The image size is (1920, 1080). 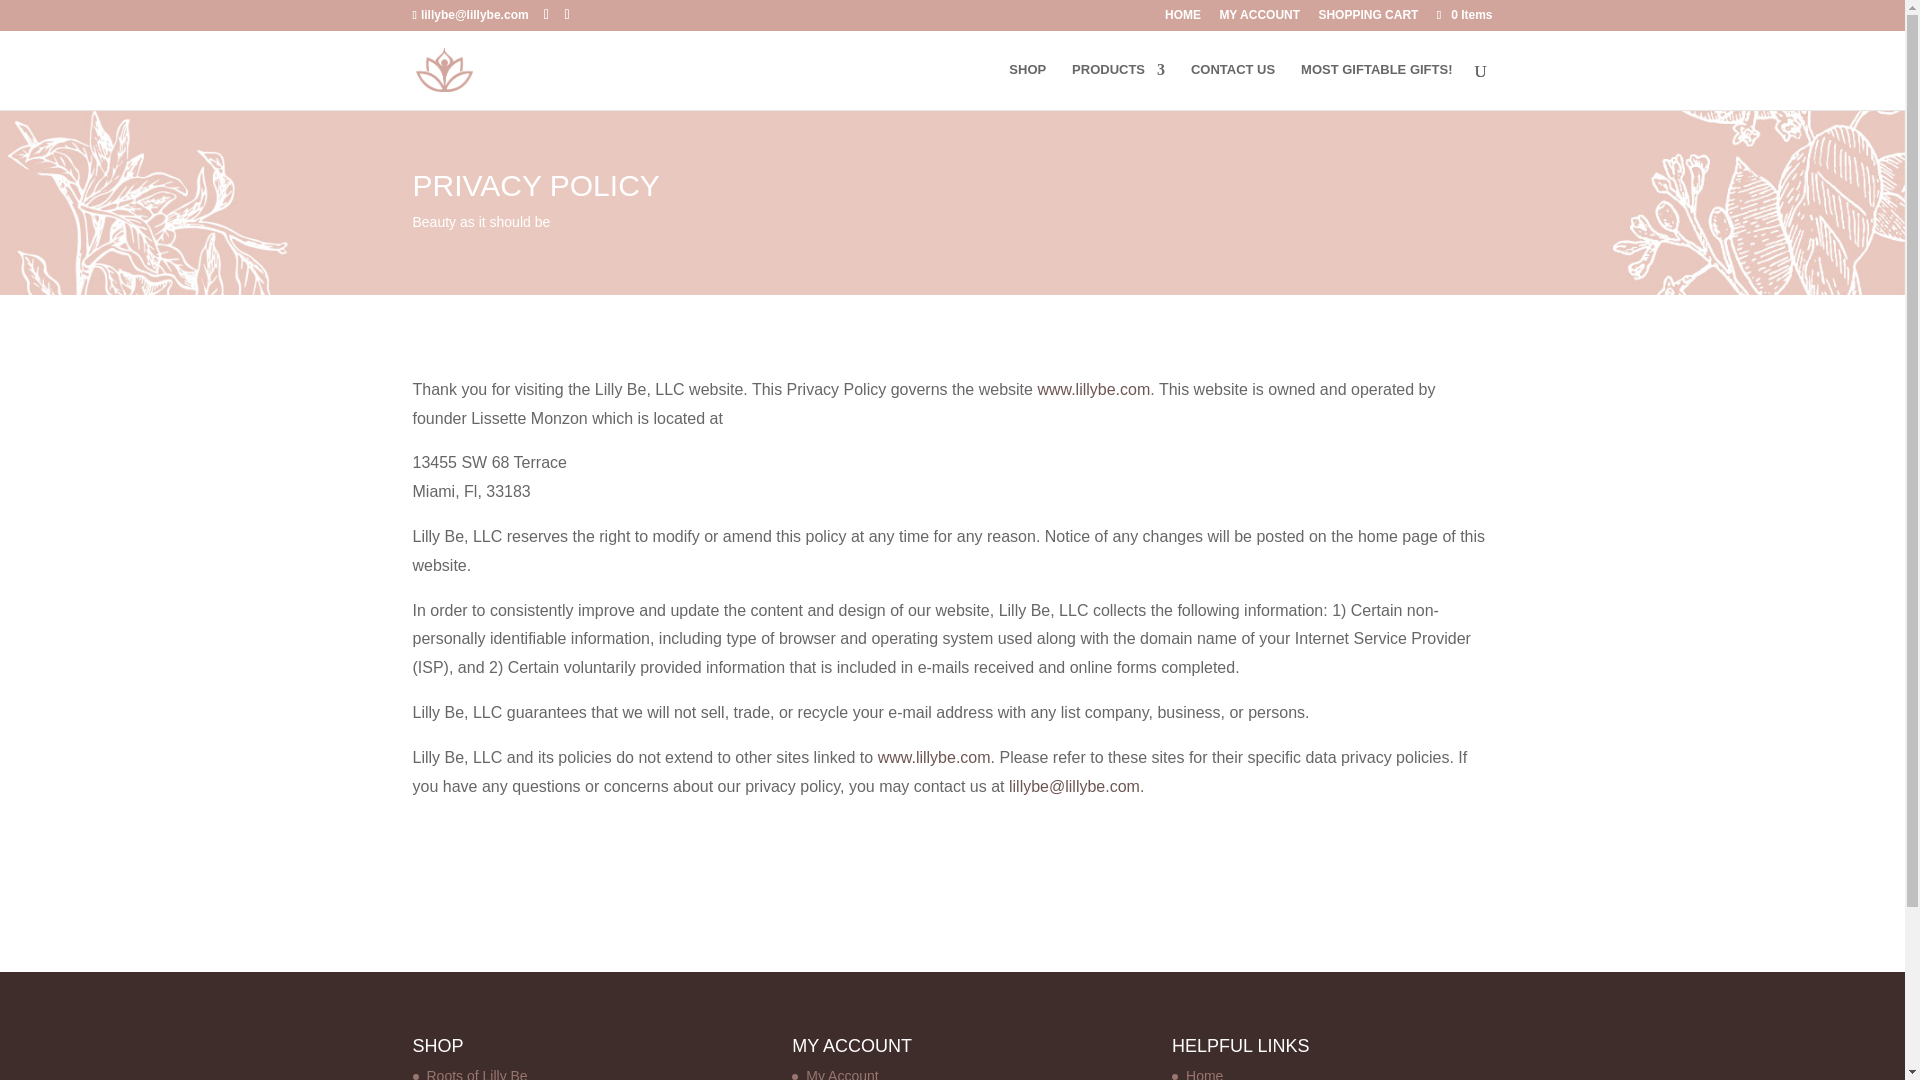 What do you see at coordinates (1118, 86) in the screenshot?
I see `PRODUCTS` at bounding box center [1118, 86].